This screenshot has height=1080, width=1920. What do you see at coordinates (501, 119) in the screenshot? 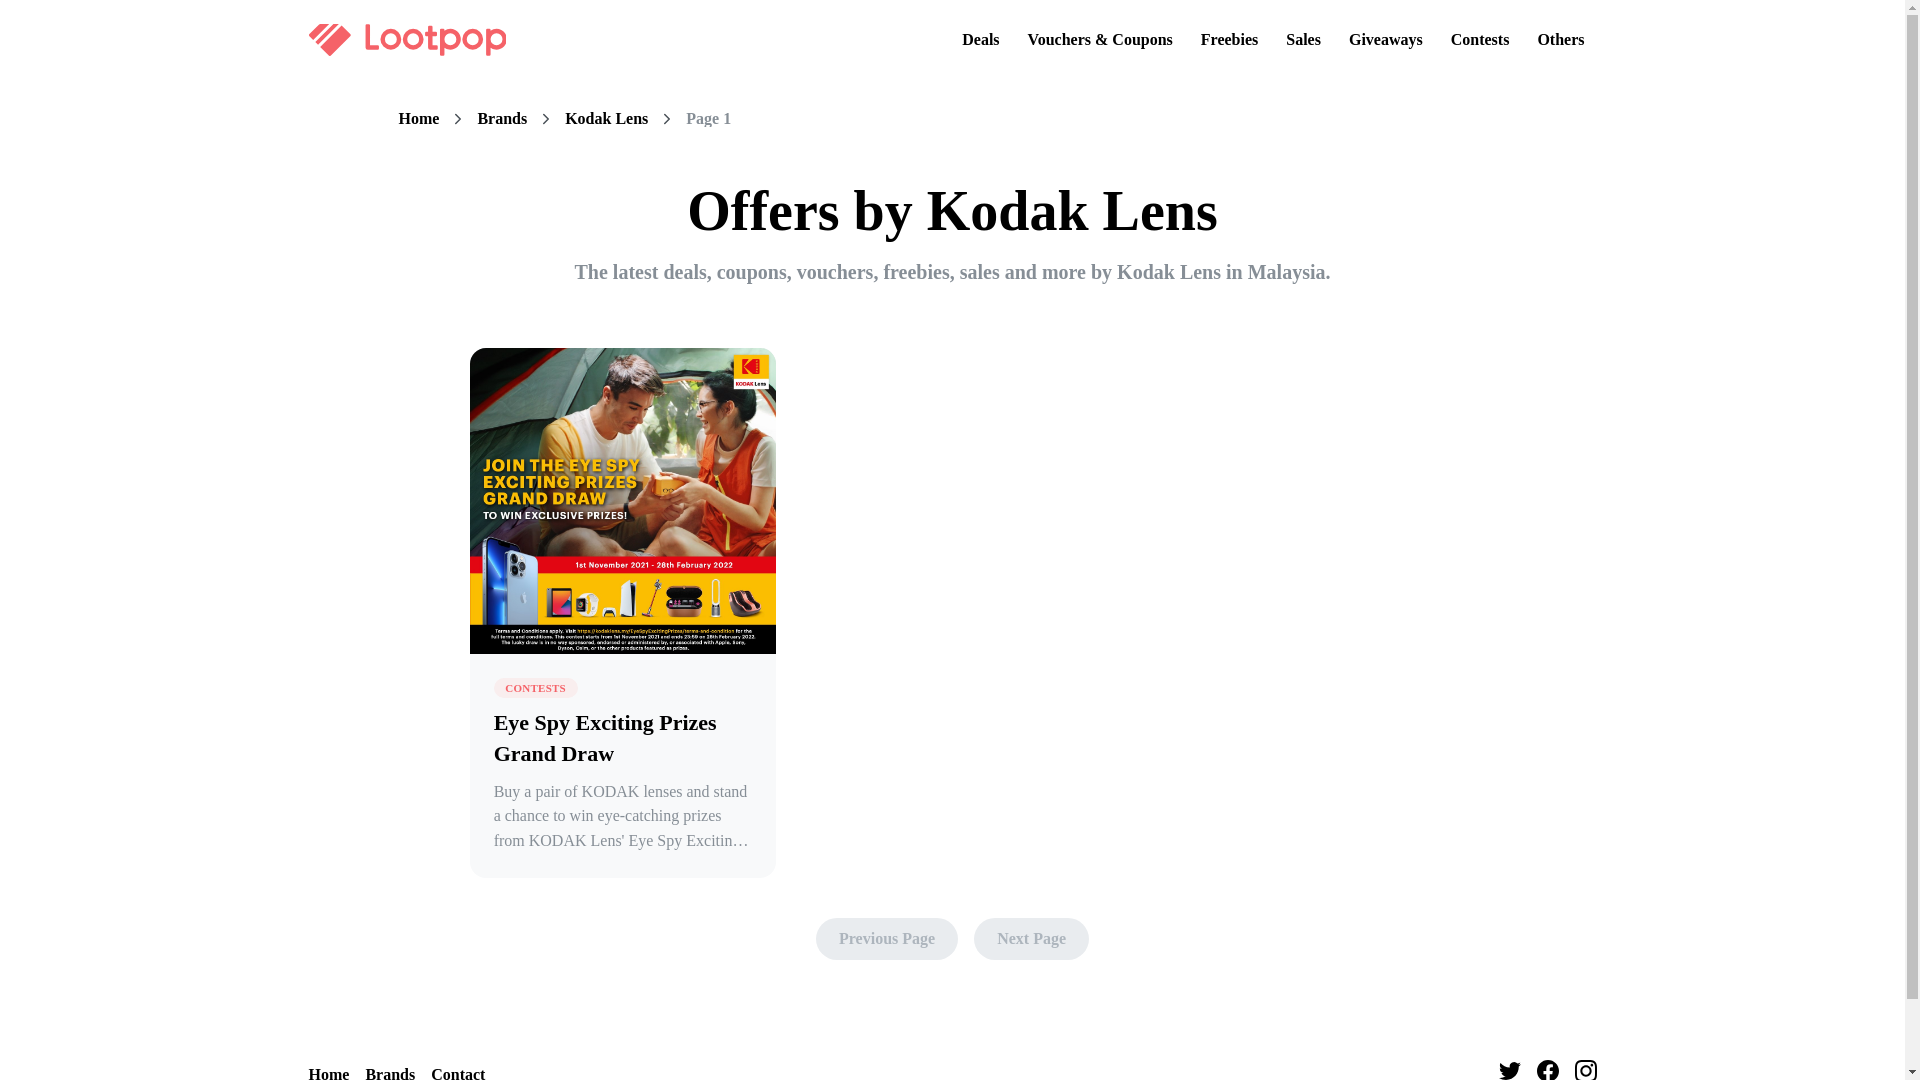
I see `Brands` at bounding box center [501, 119].